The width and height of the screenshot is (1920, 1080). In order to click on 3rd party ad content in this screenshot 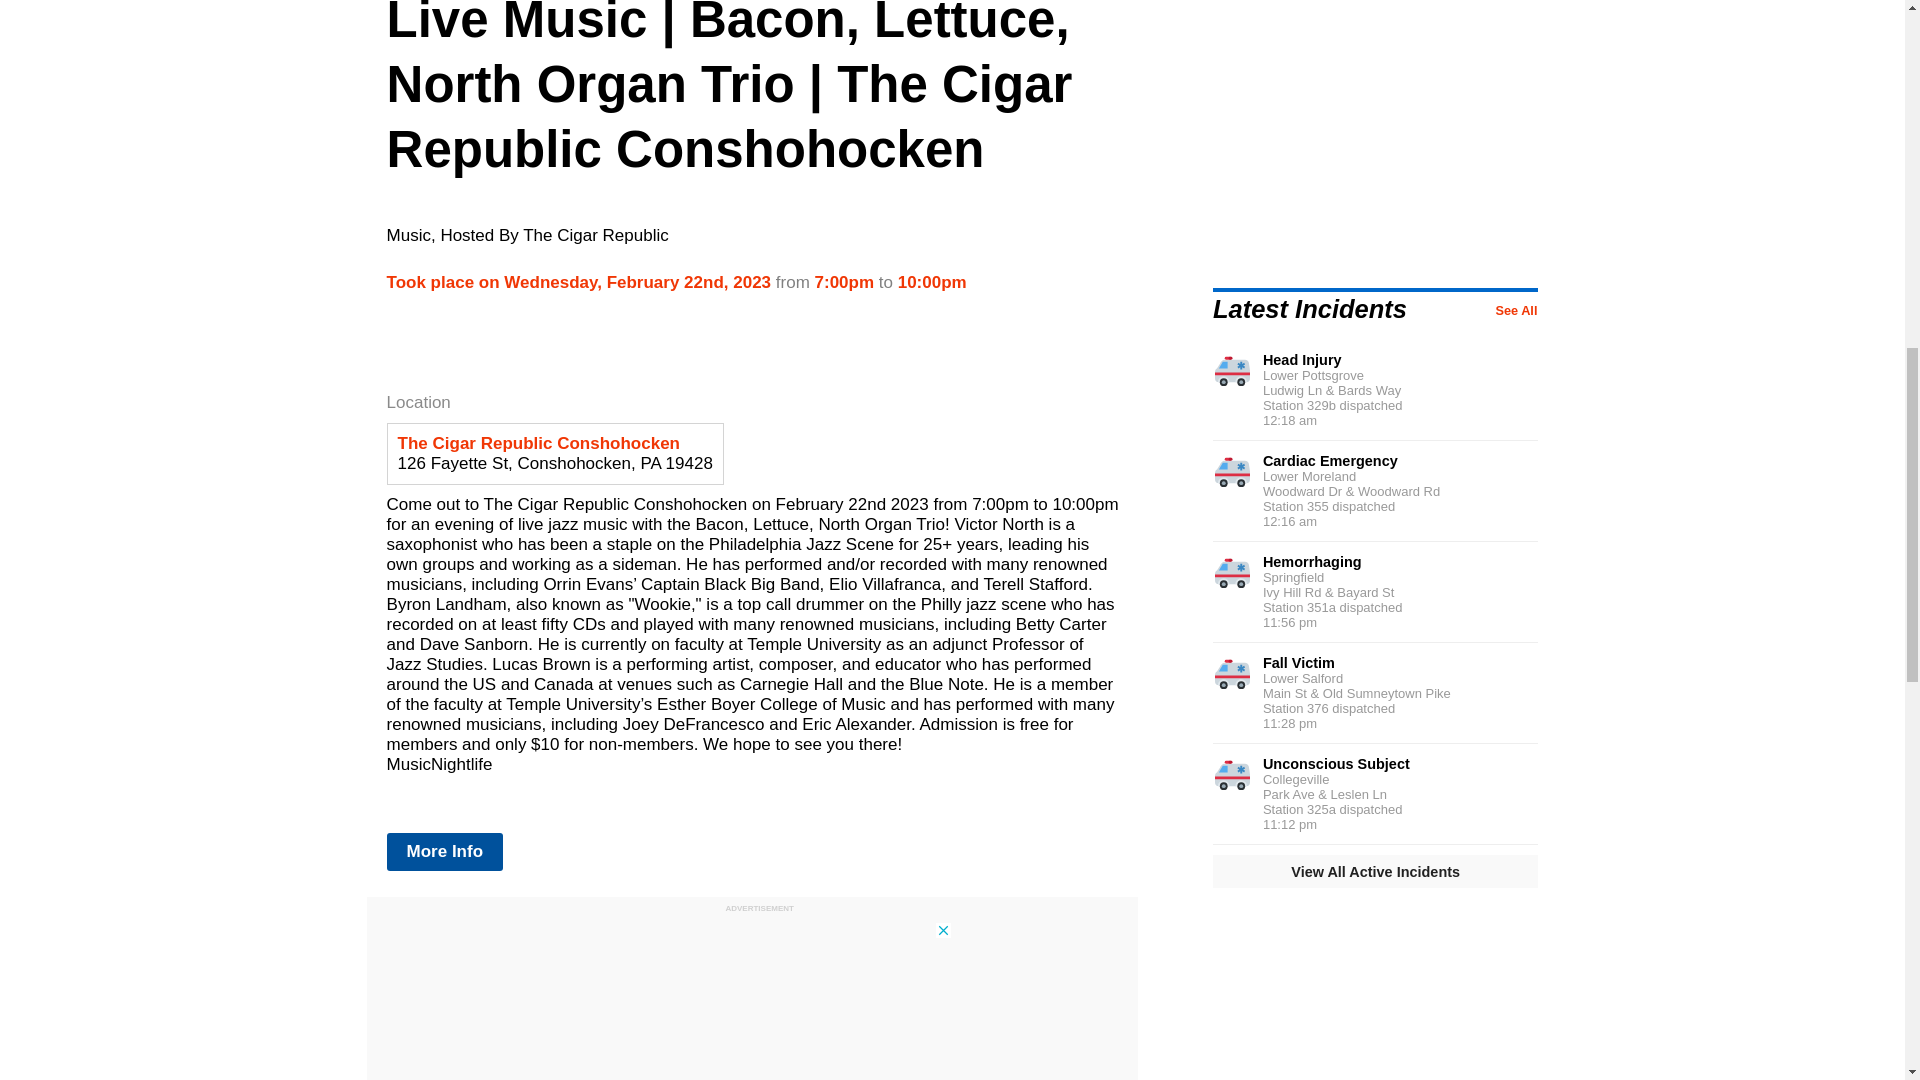, I will do `click(752, 998)`.